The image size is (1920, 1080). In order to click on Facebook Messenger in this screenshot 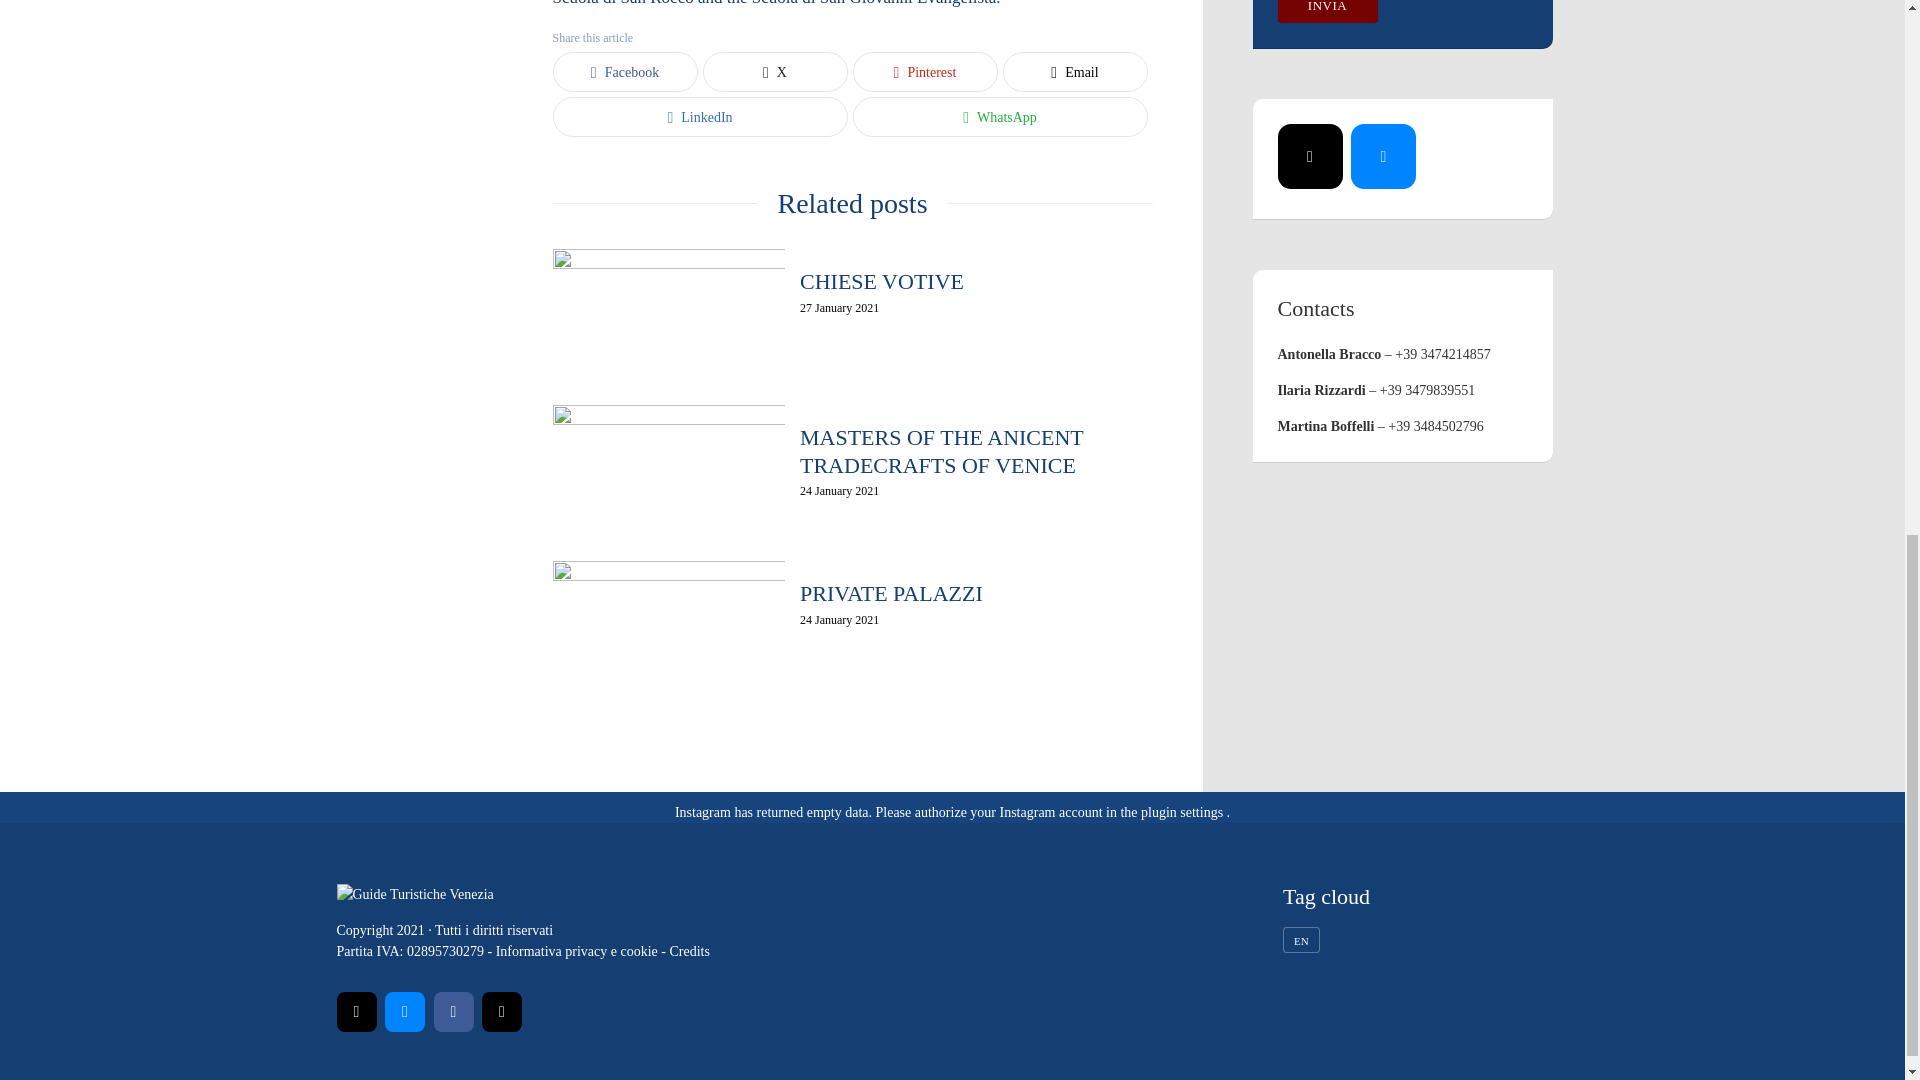, I will do `click(1384, 156)`.